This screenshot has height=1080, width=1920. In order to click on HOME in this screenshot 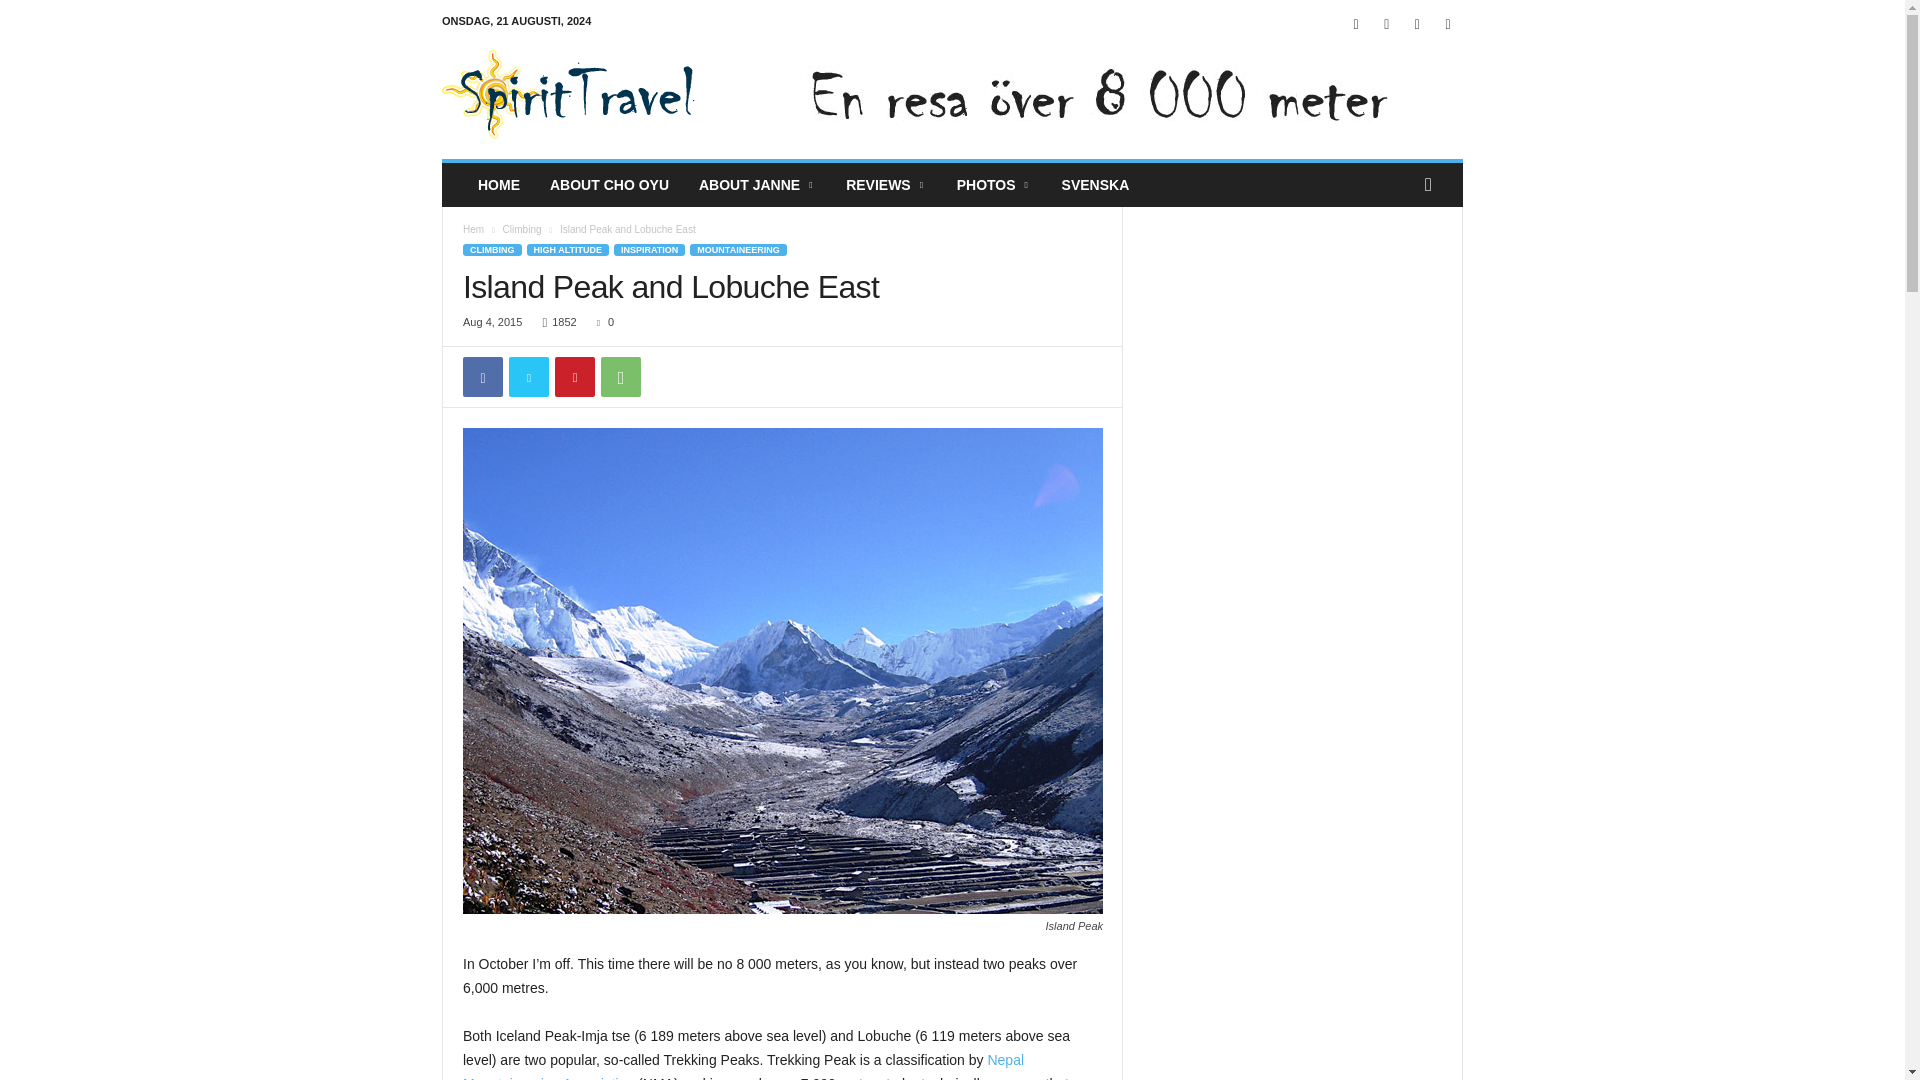, I will do `click(498, 185)`.